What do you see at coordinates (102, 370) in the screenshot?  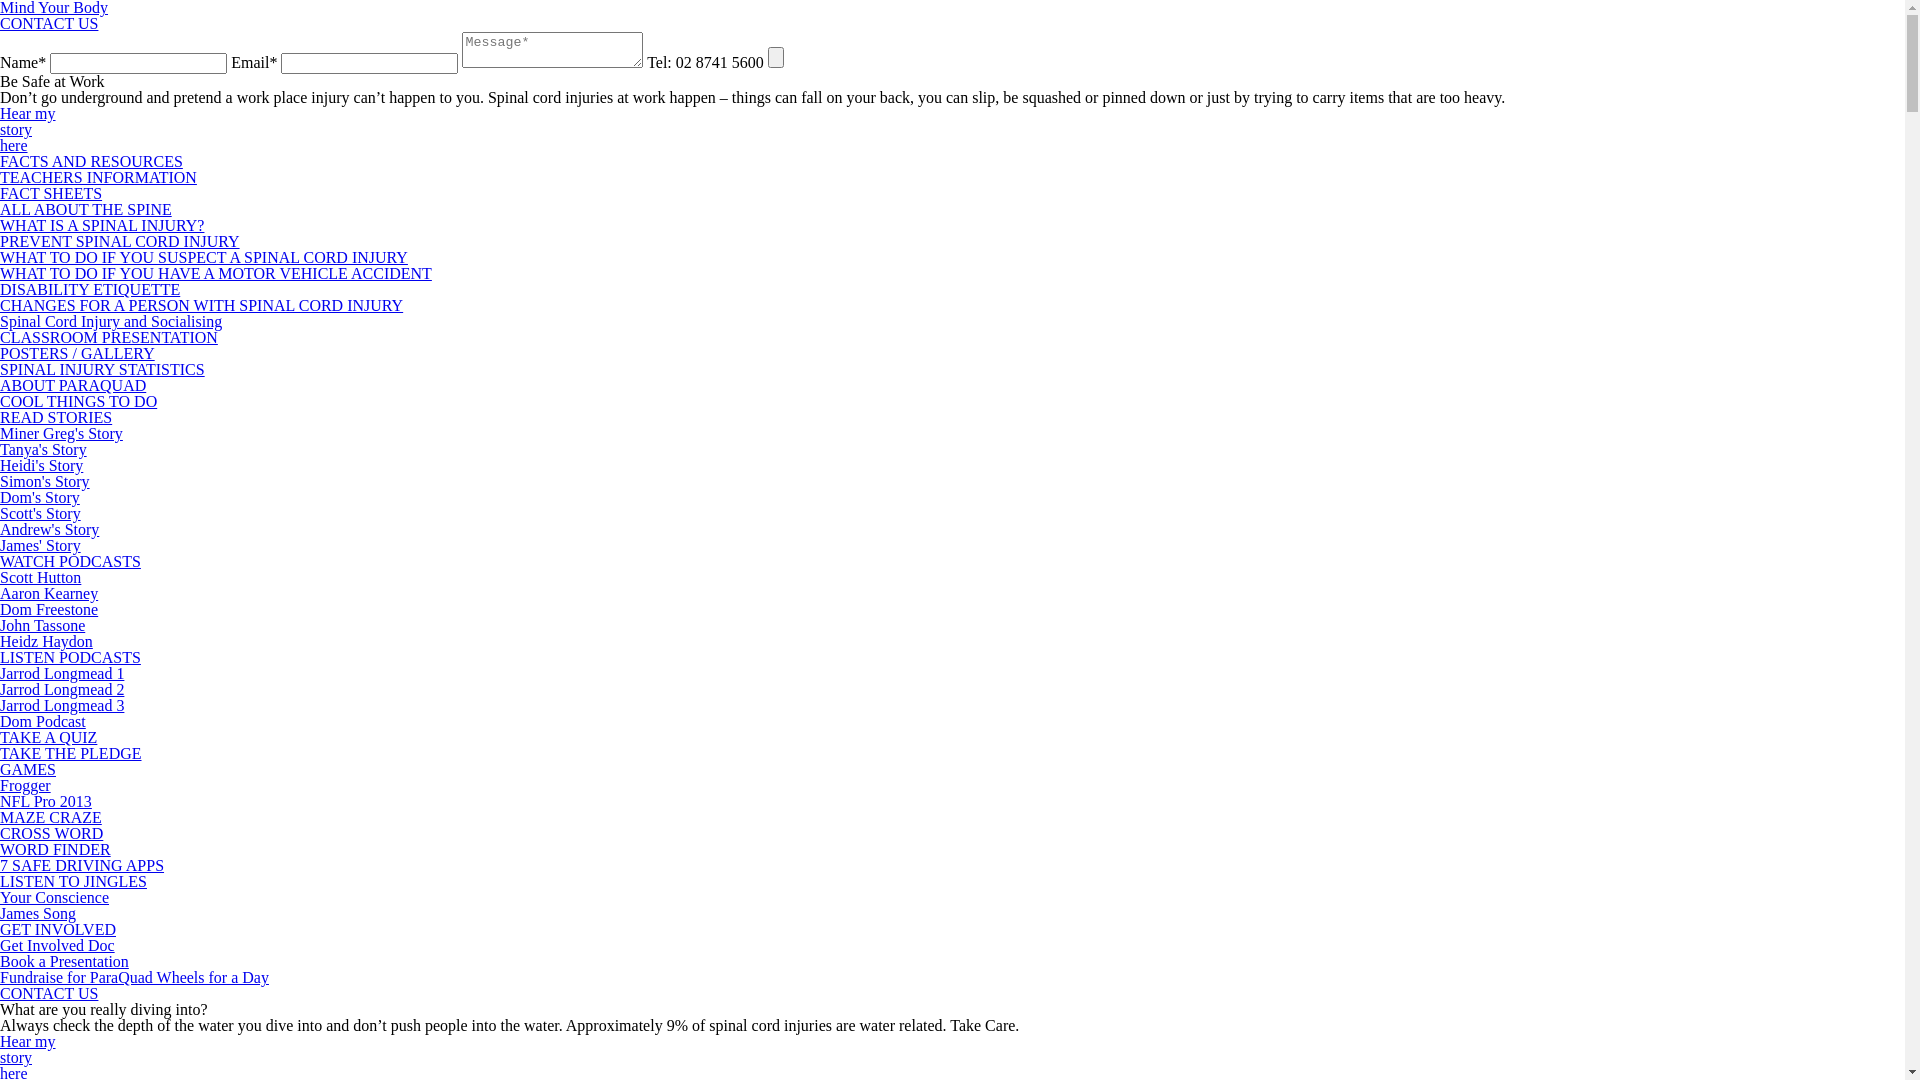 I see `SPINAL INJURY STATISTICS` at bounding box center [102, 370].